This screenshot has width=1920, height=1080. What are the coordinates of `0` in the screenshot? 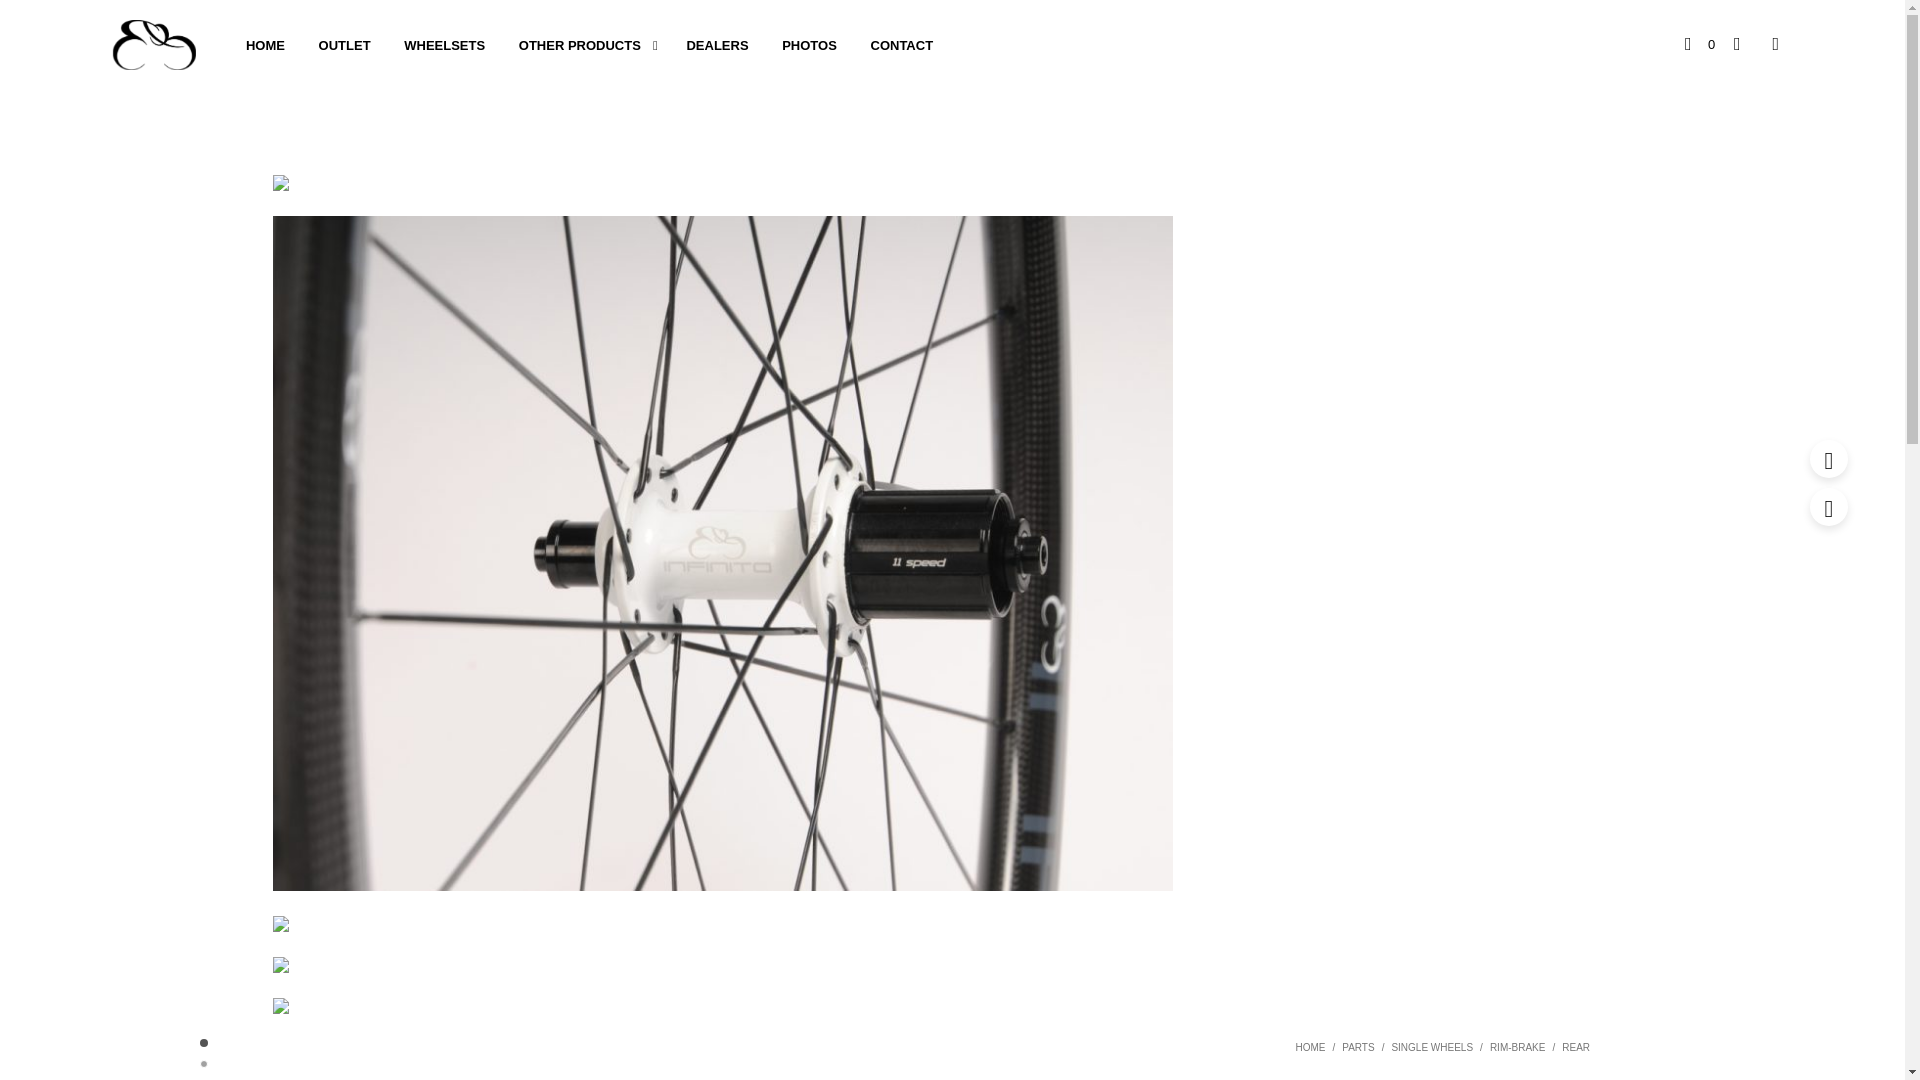 It's located at (1700, 44).